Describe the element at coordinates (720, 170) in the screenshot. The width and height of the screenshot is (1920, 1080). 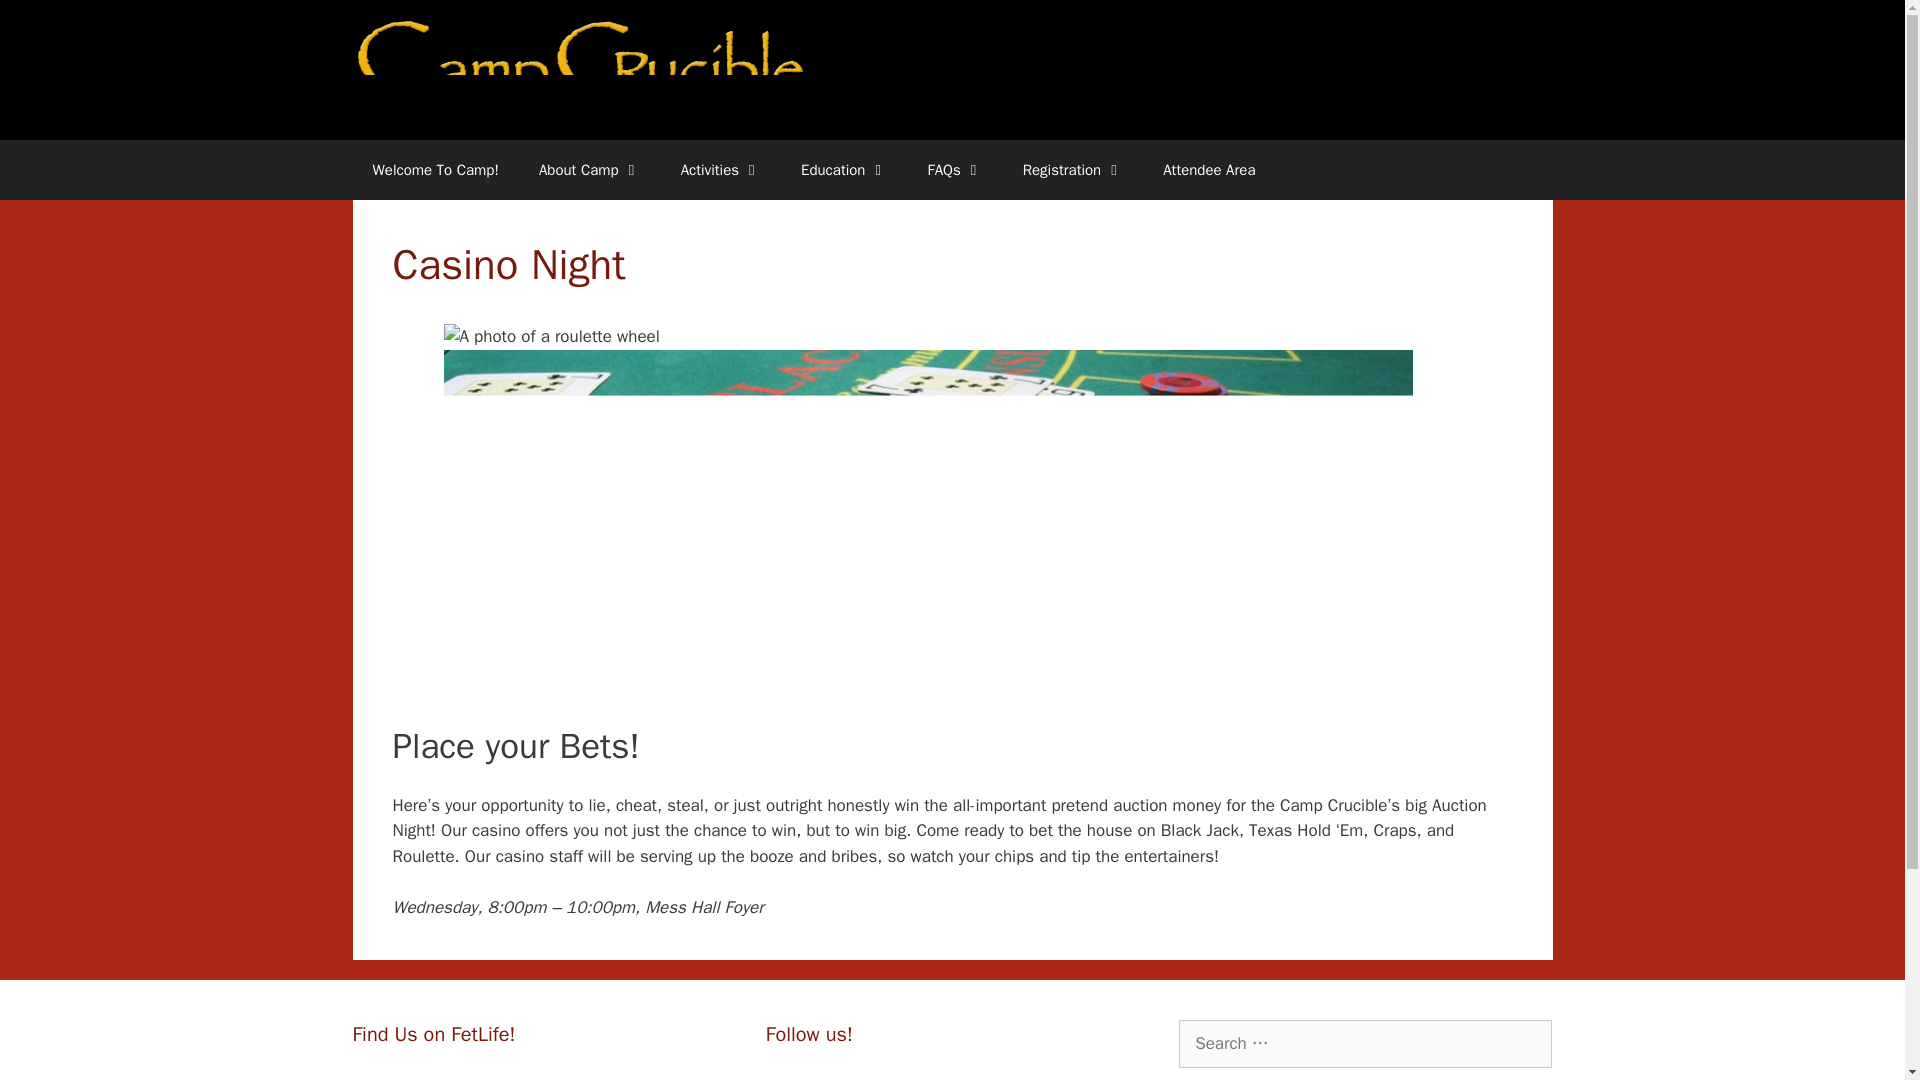
I see `Activities` at that location.